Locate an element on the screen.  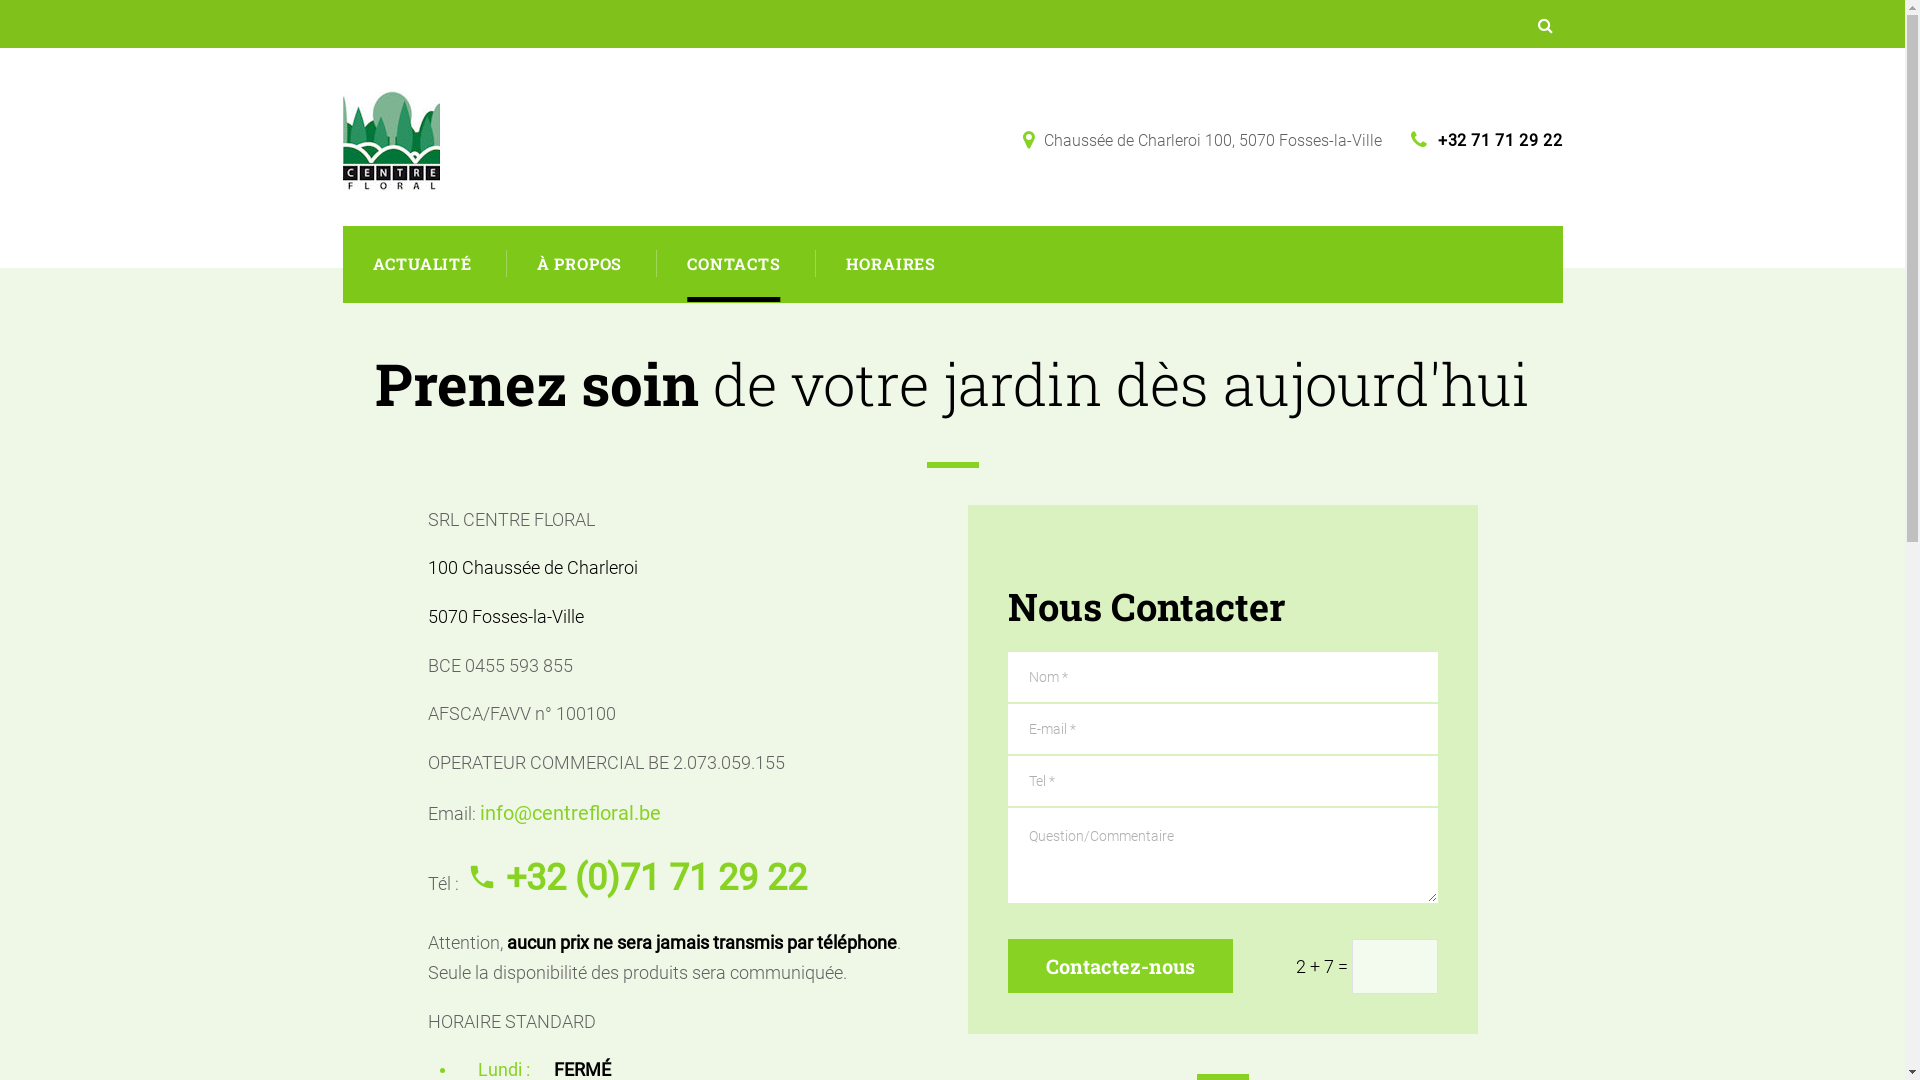
HORAIRES is located at coordinates (891, 264).